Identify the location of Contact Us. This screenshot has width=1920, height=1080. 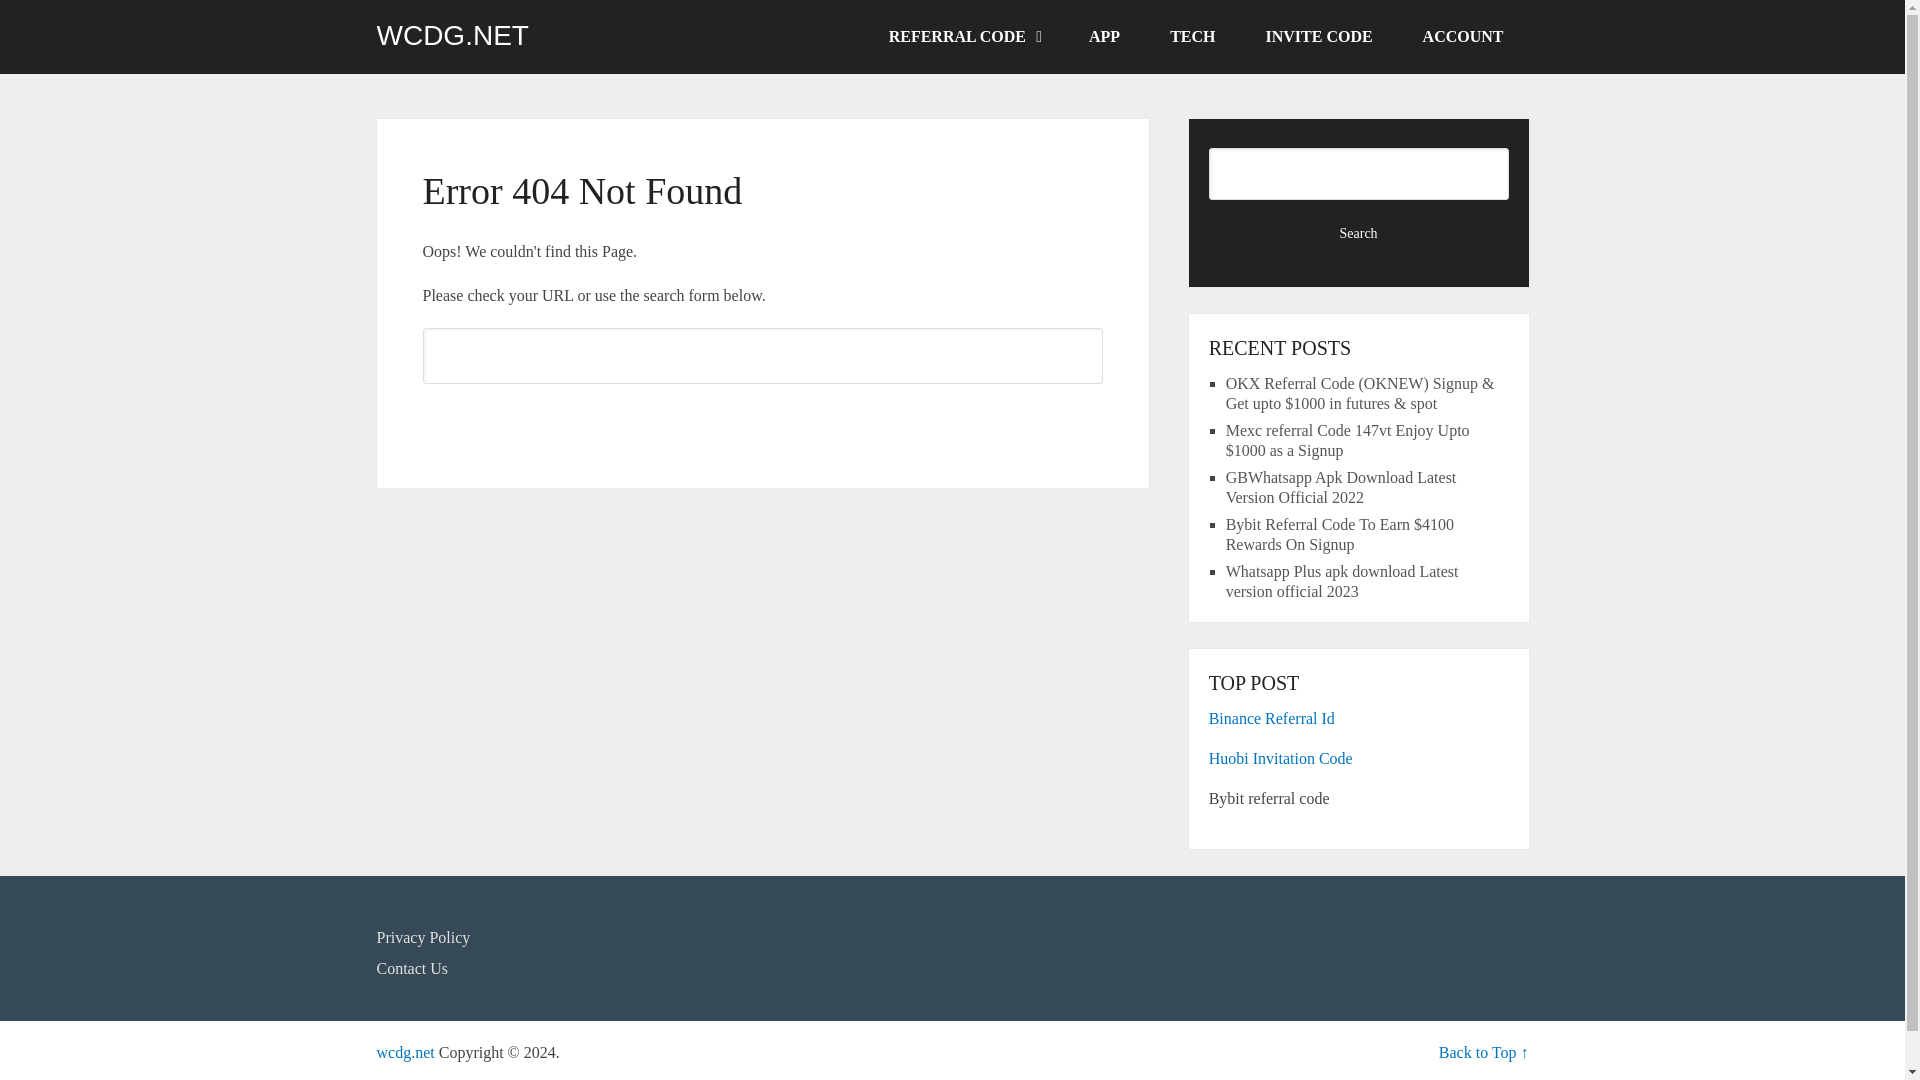
(412, 968).